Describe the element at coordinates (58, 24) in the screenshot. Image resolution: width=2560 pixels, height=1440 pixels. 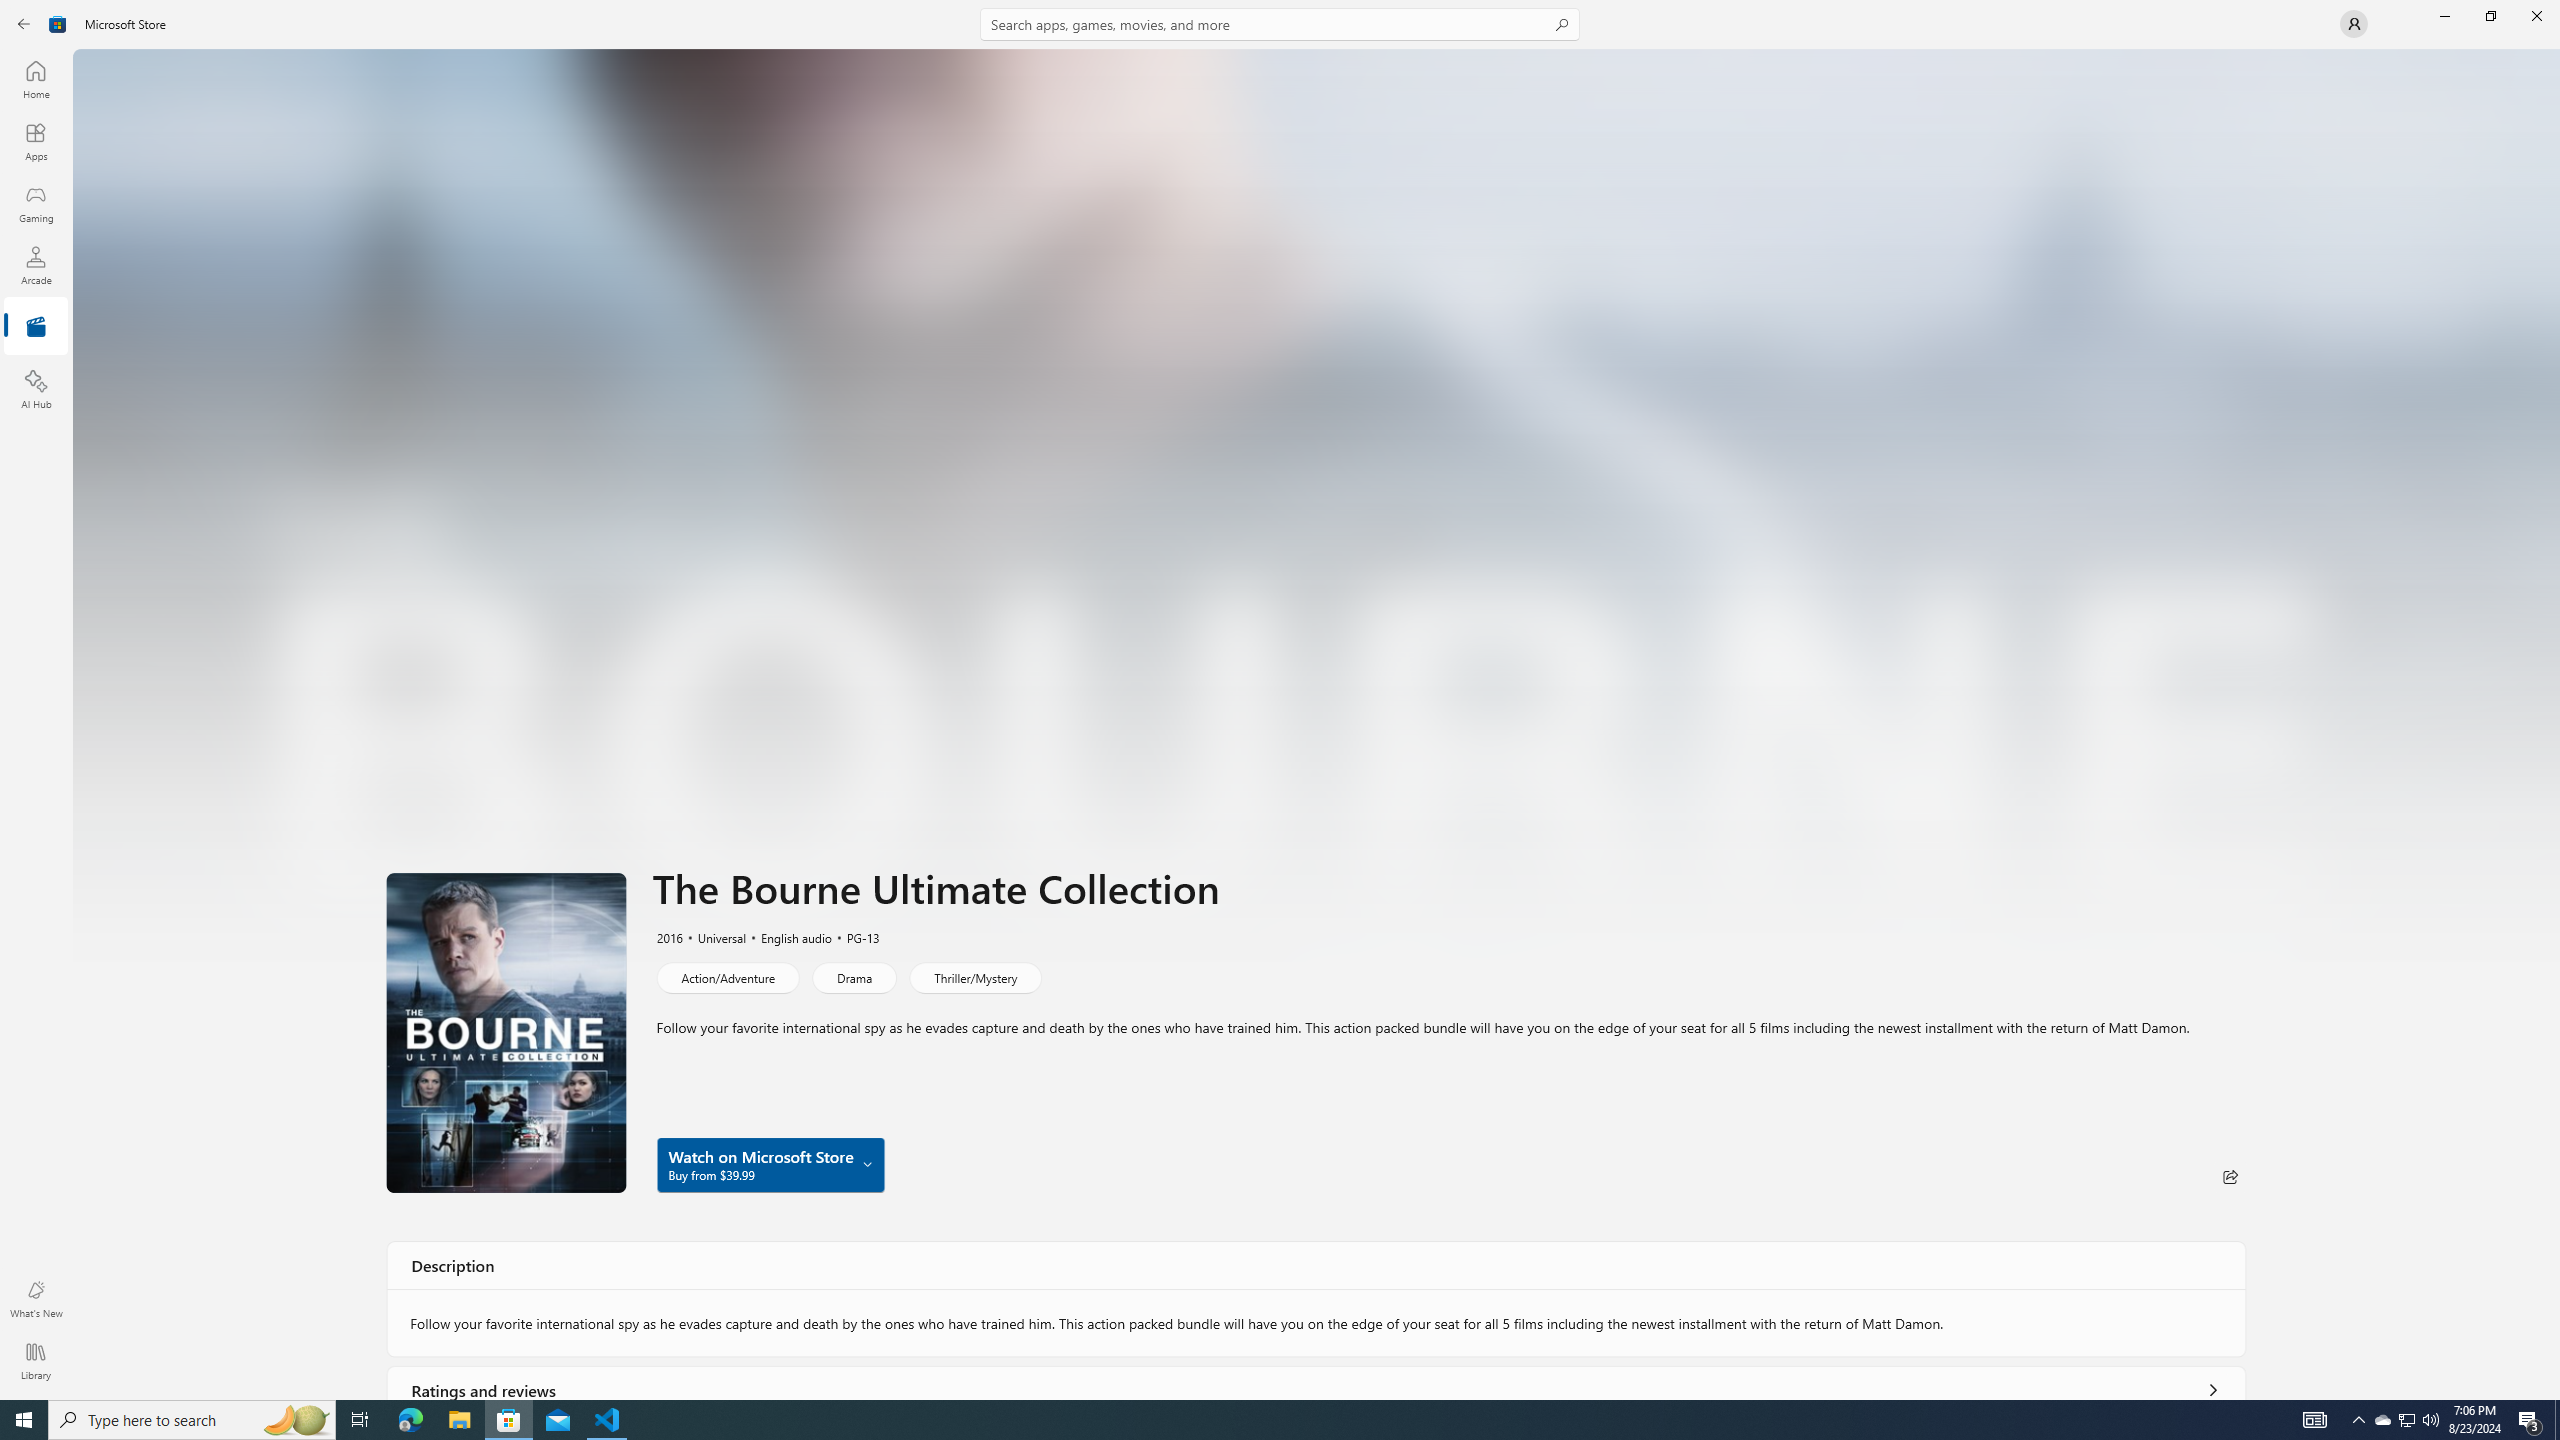
I see `Class: Image` at that location.